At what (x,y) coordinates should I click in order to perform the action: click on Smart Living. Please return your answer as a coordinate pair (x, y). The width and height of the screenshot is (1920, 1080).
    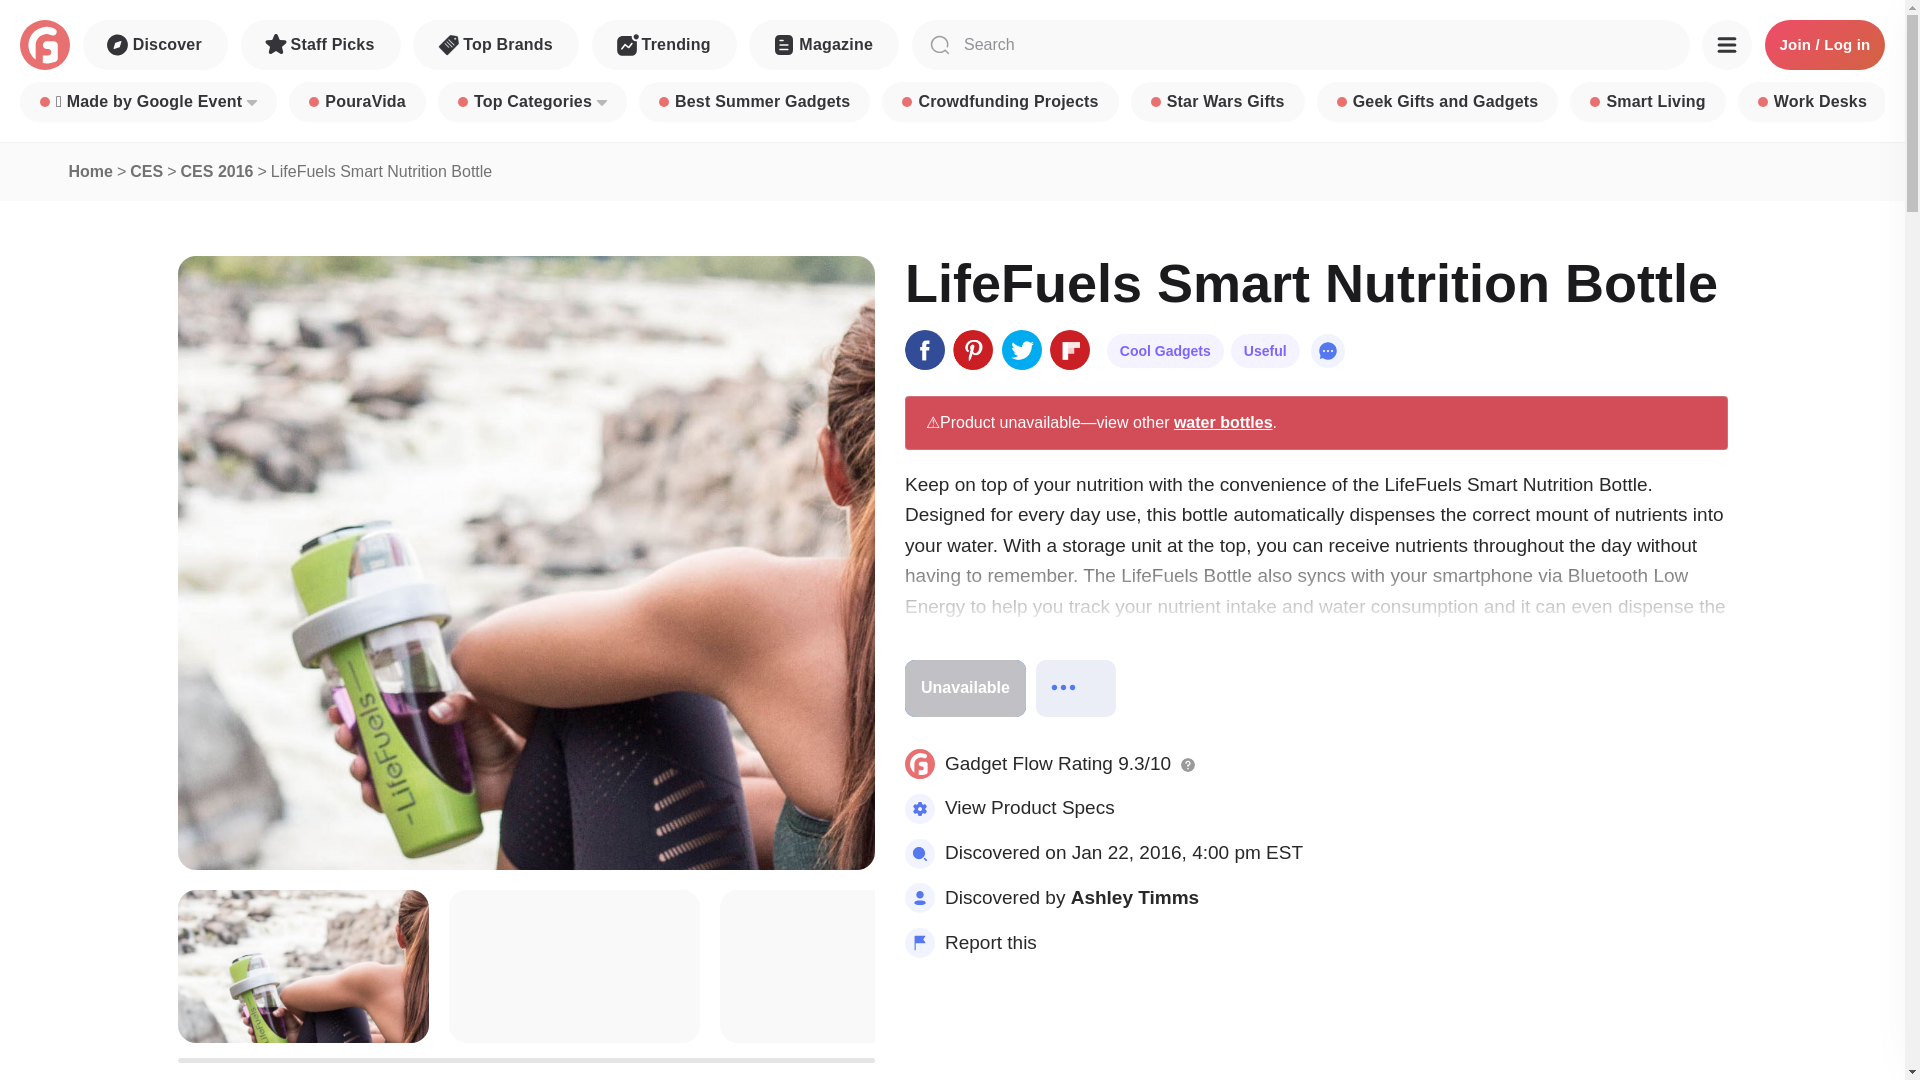
    Looking at the image, I should click on (1647, 102).